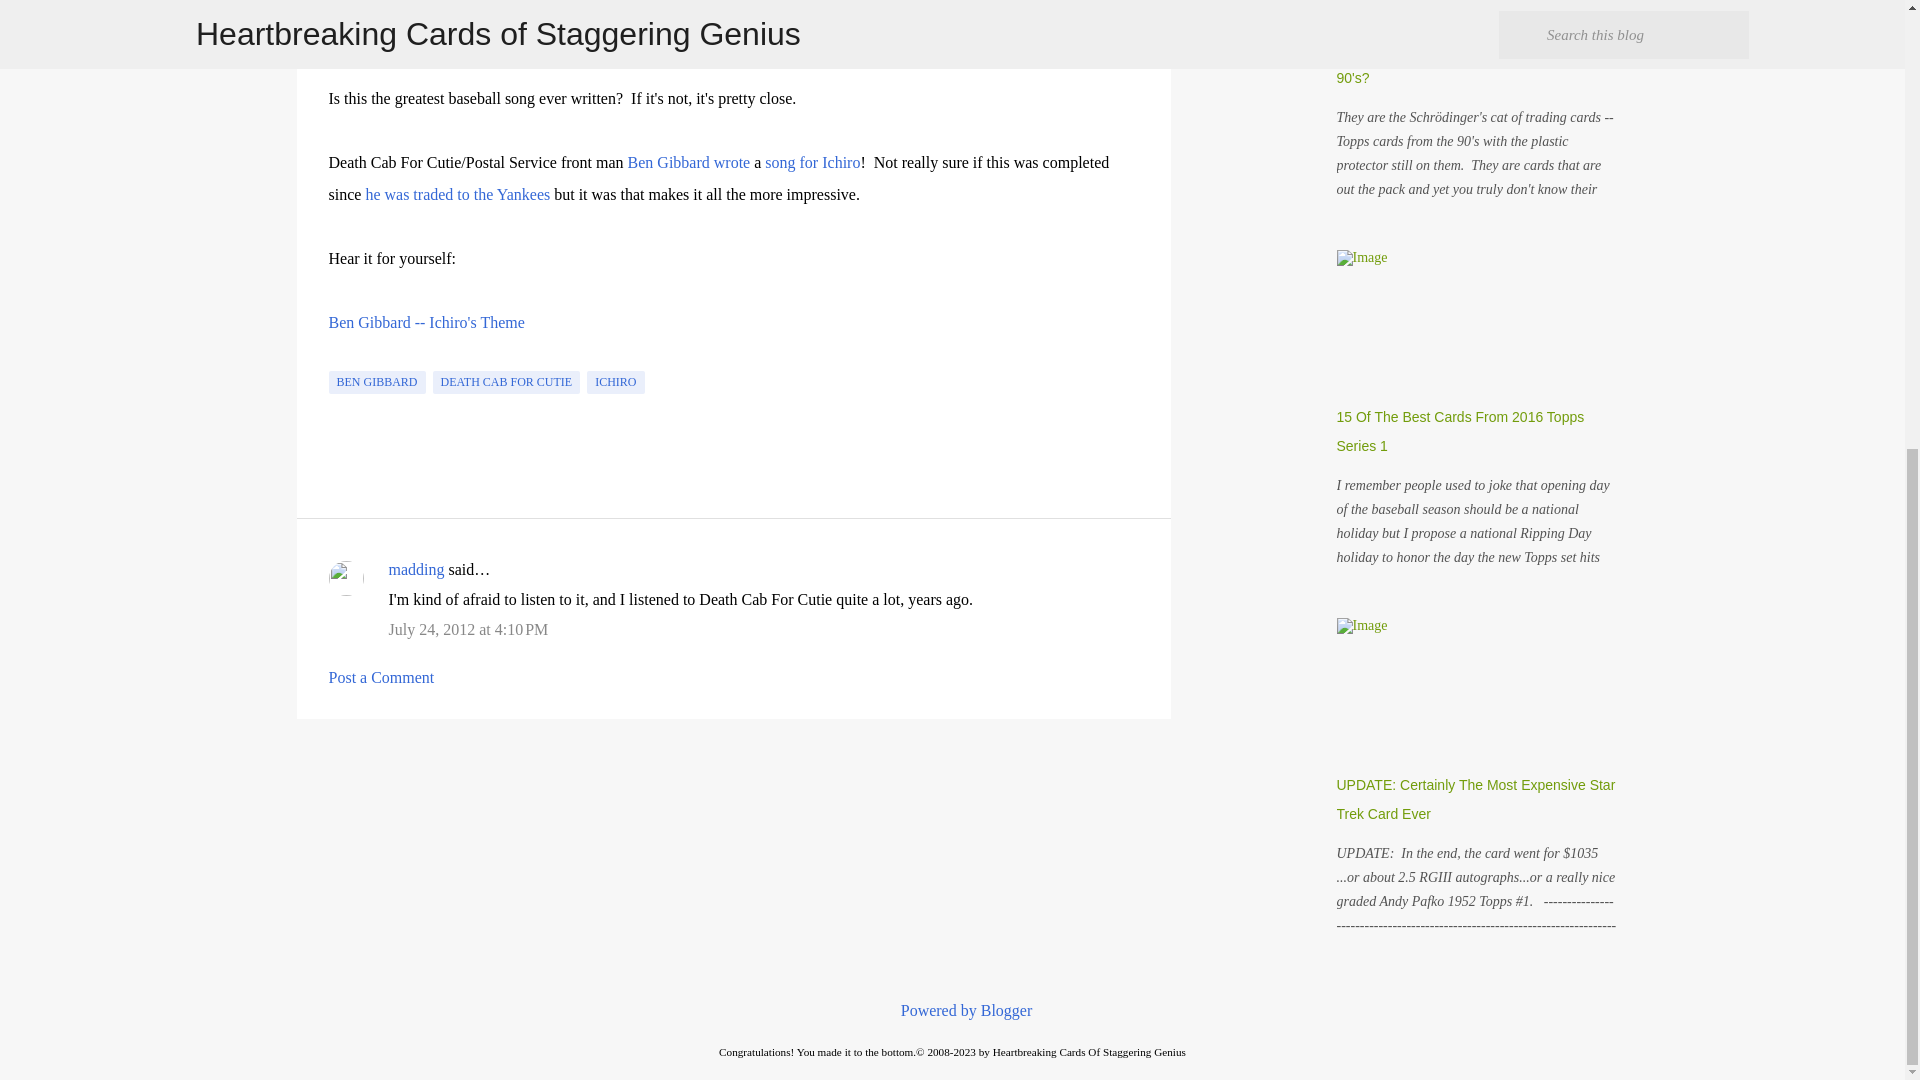 The height and width of the screenshot is (1080, 1920). What do you see at coordinates (415, 568) in the screenshot?
I see `madding` at bounding box center [415, 568].